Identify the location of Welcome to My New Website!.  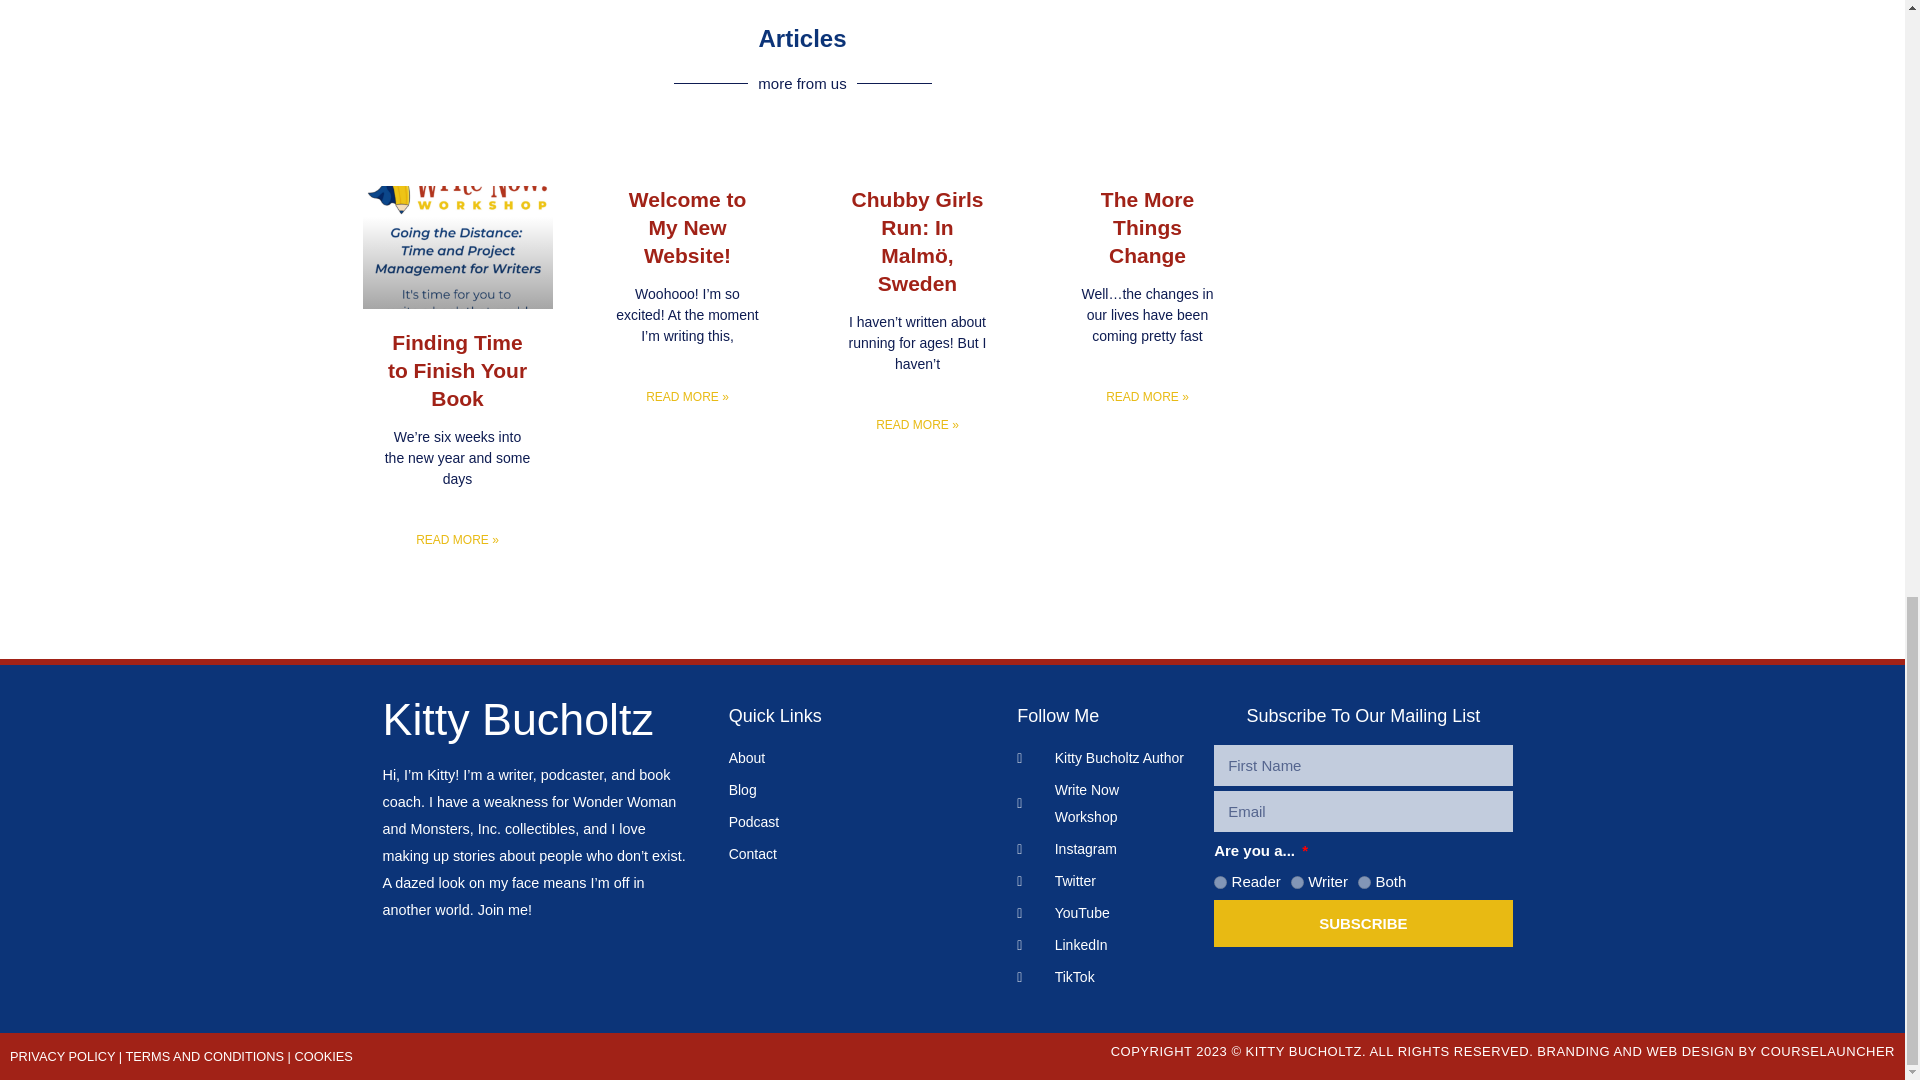
(688, 226).